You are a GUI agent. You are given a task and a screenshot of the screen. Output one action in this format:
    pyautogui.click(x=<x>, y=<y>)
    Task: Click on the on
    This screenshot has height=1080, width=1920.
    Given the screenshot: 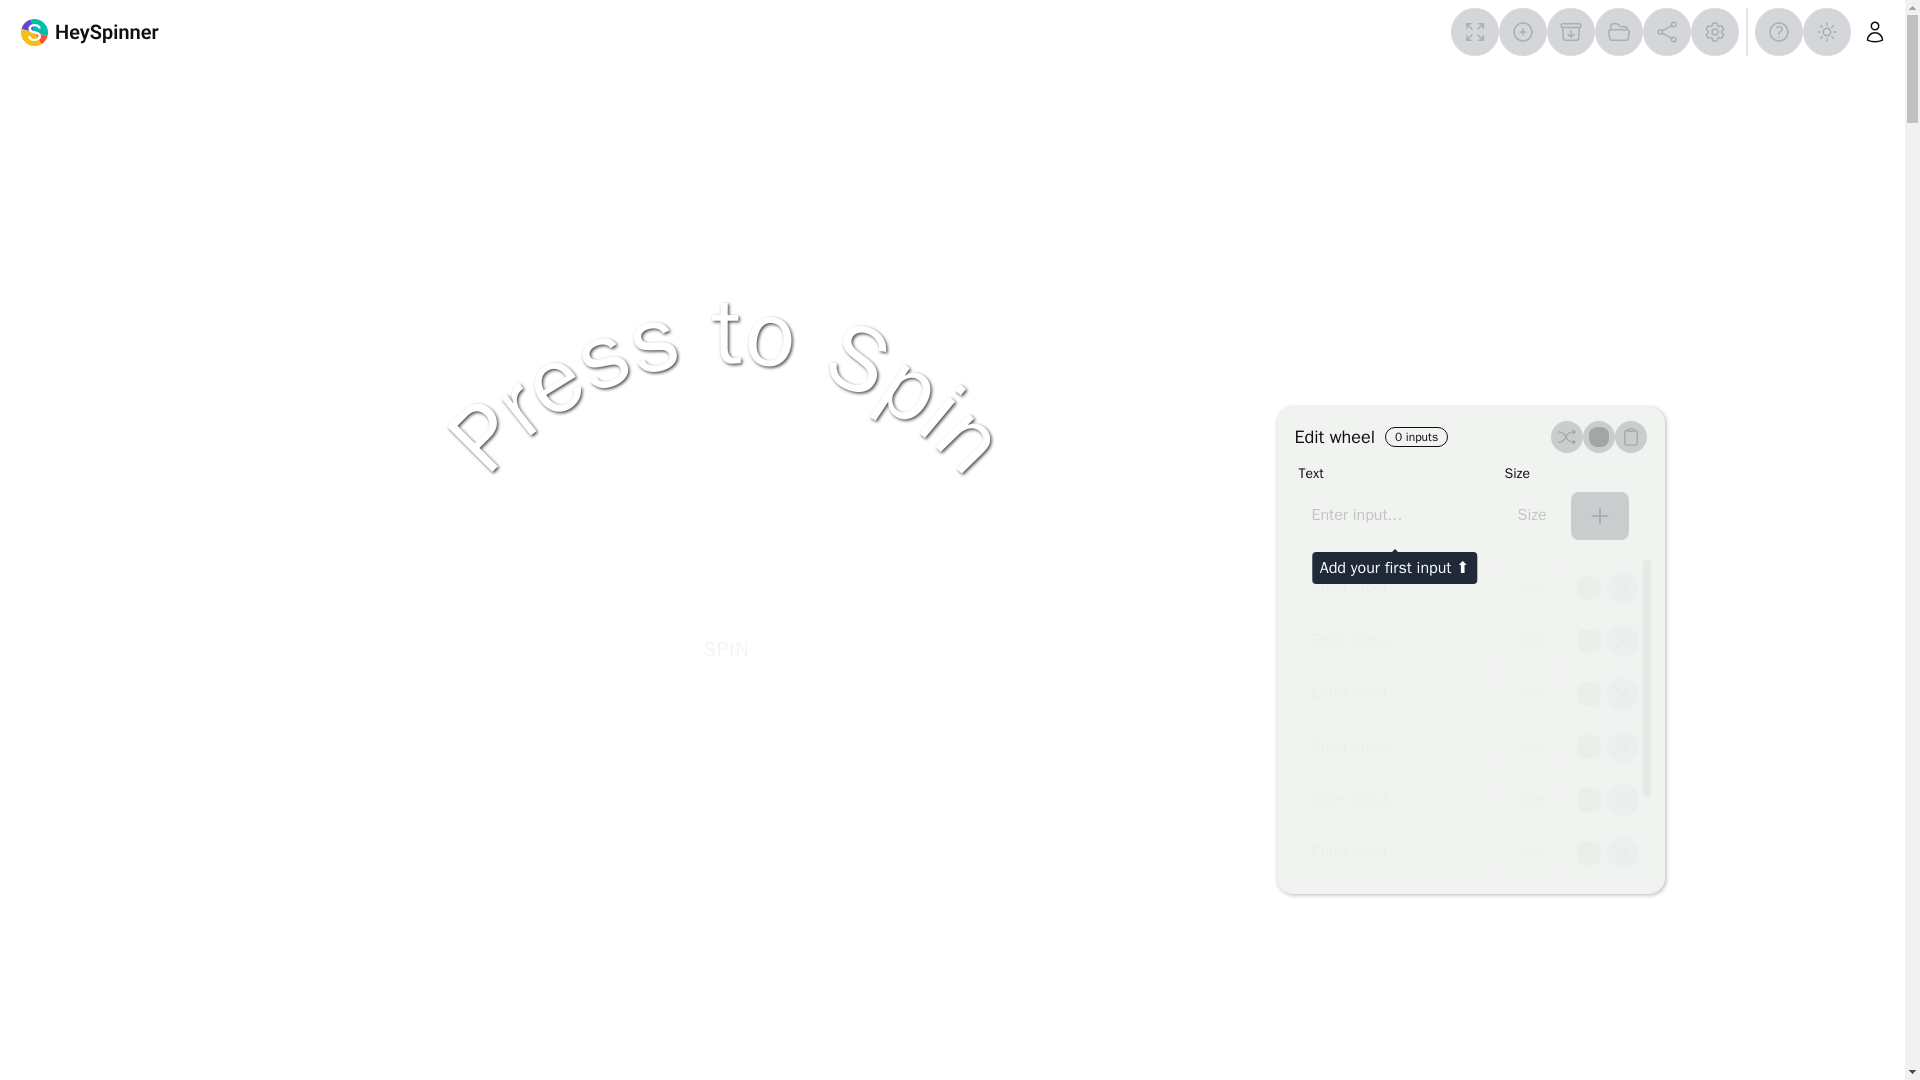 What is the action you would take?
    pyautogui.click(x=1588, y=640)
    